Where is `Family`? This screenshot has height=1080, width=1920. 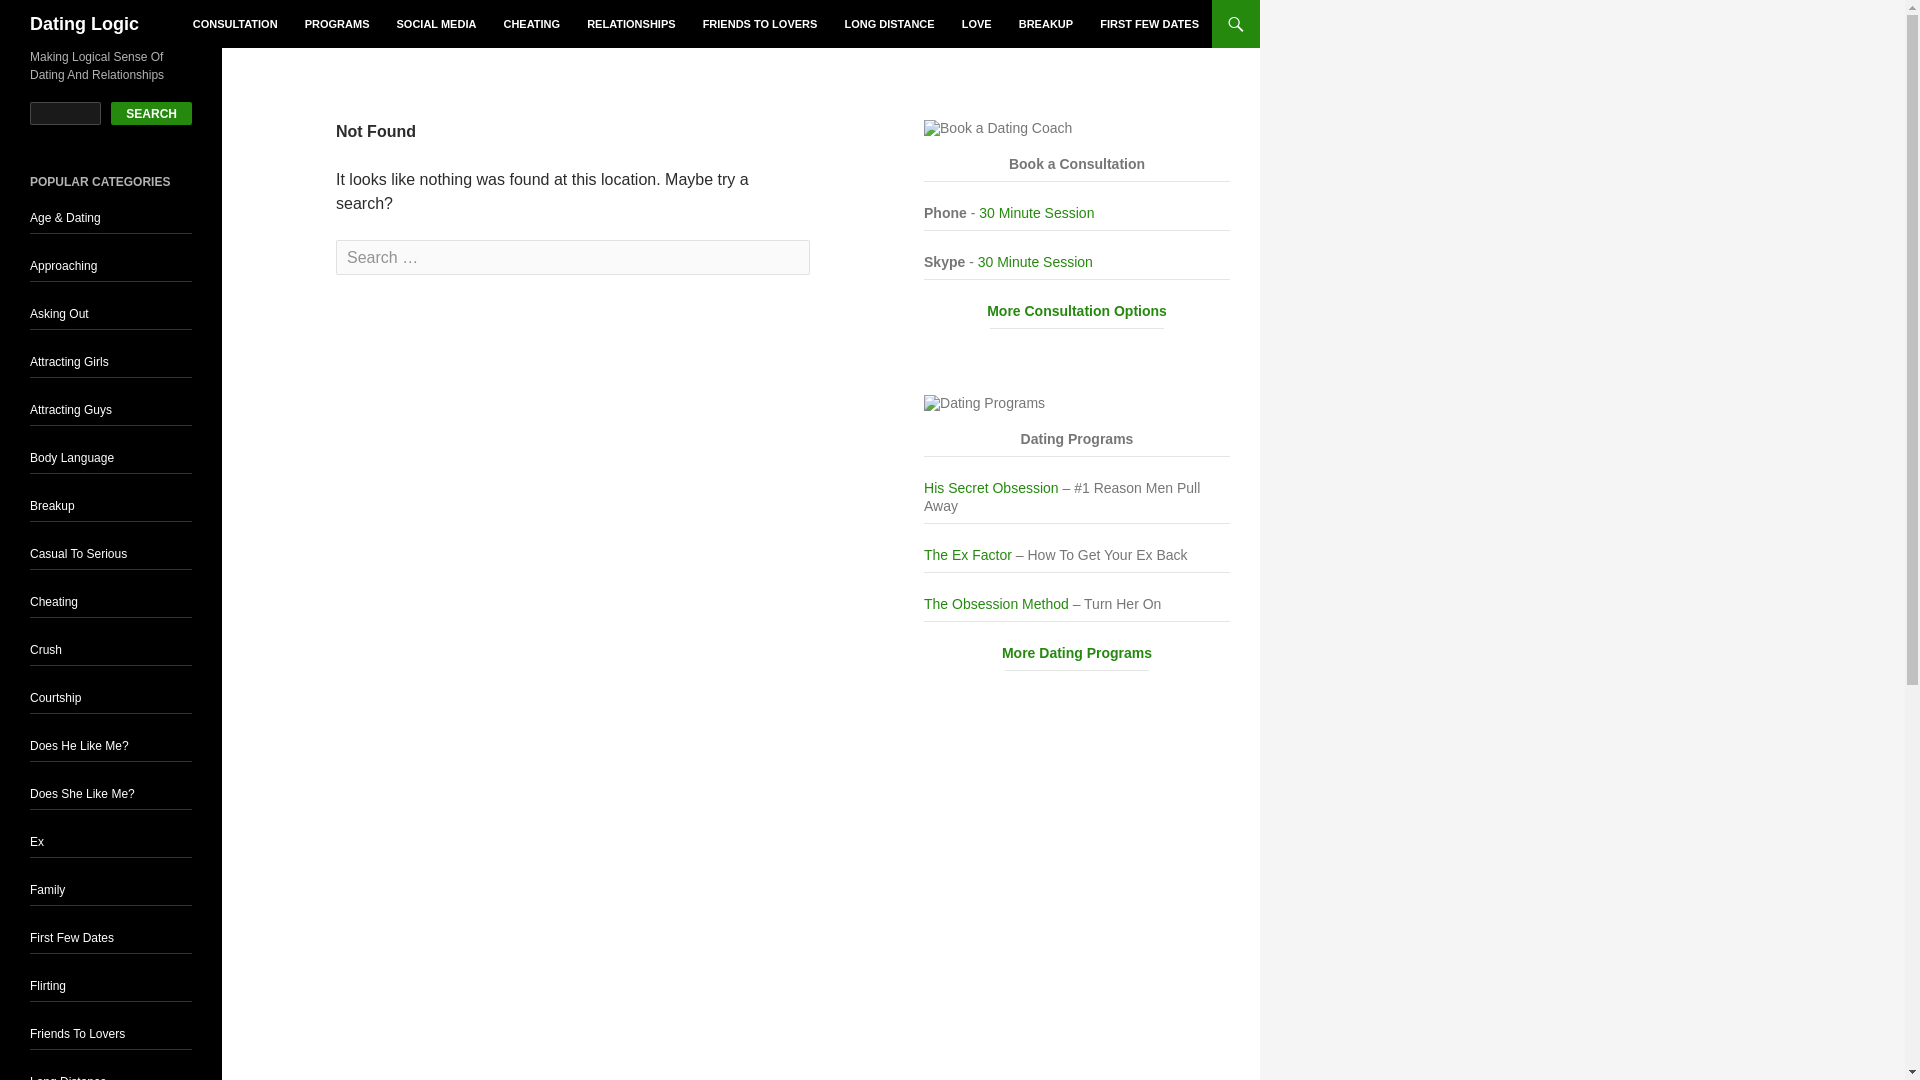 Family is located at coordinates (48, 890).